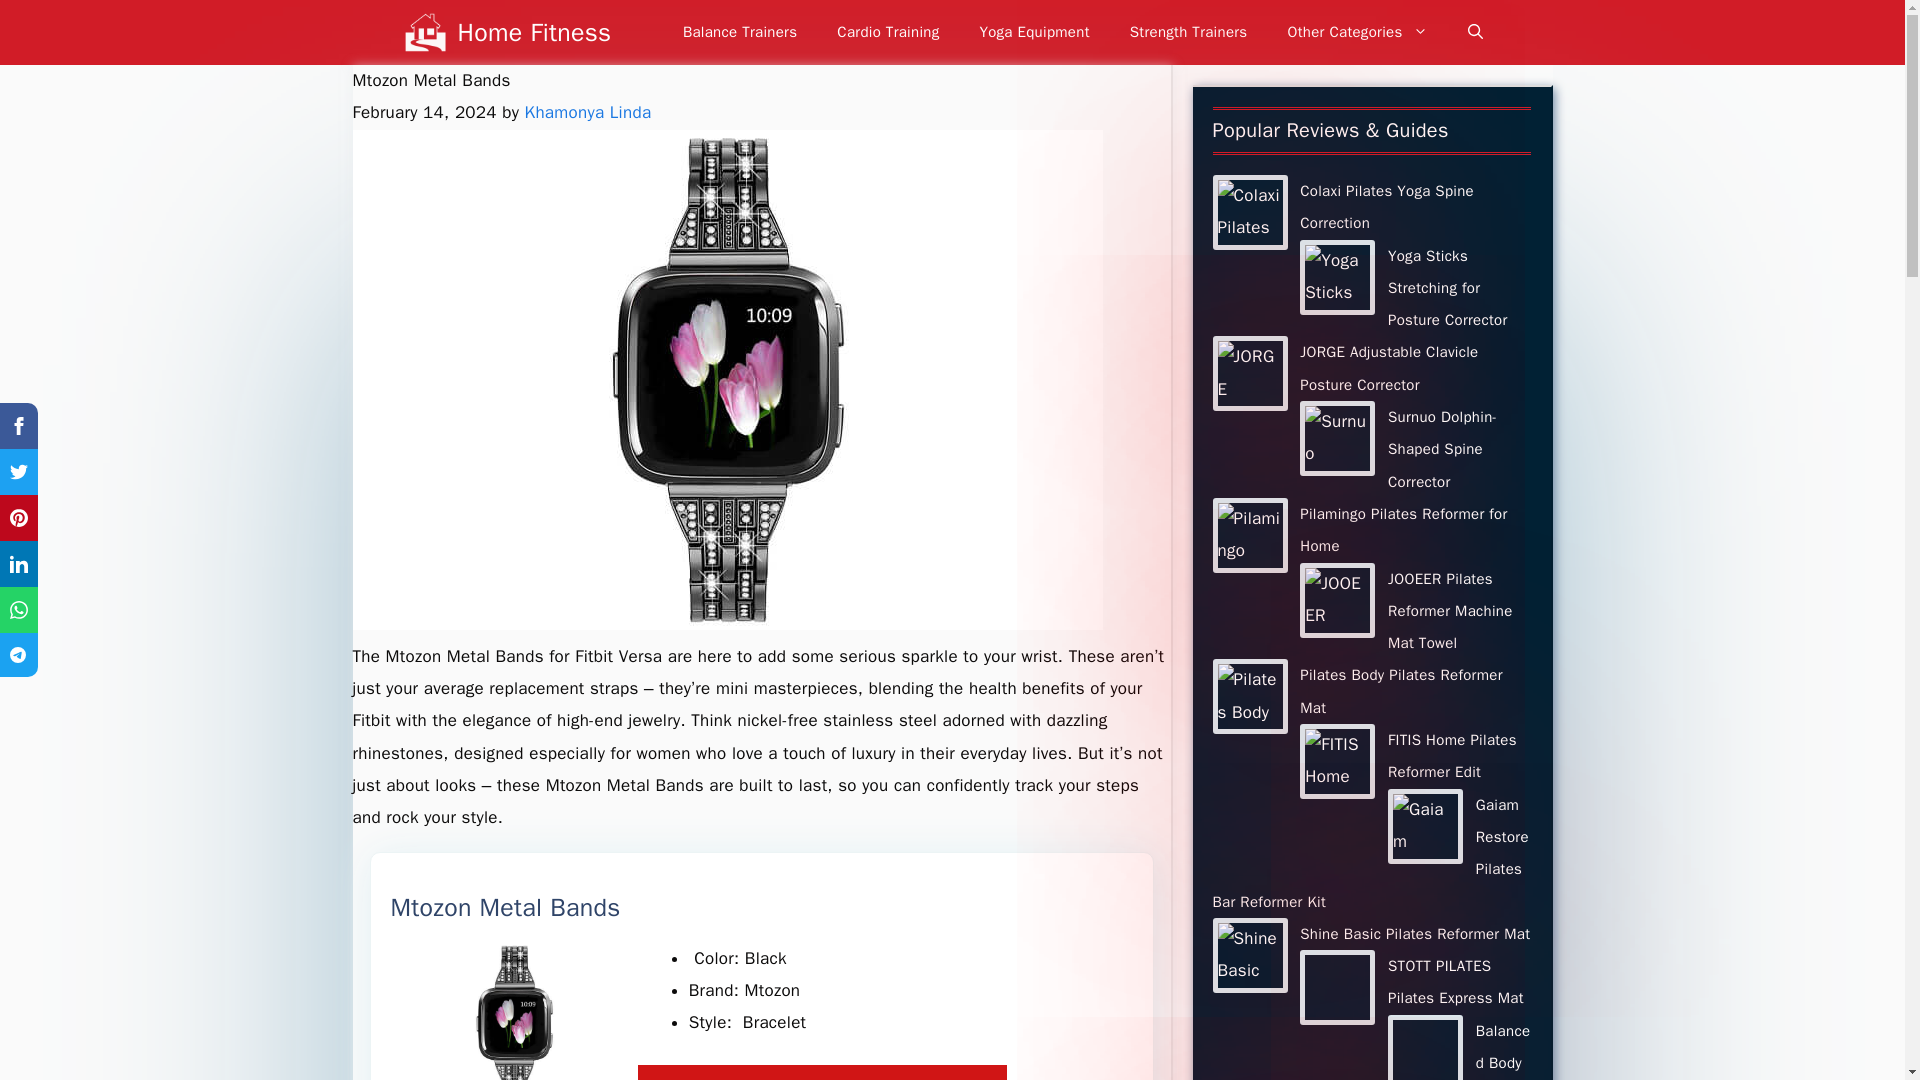  What do you see at coordinates (1188, 32) in the screenshot?
I see `Strength Trainers` at bounding box center [1188, 32].